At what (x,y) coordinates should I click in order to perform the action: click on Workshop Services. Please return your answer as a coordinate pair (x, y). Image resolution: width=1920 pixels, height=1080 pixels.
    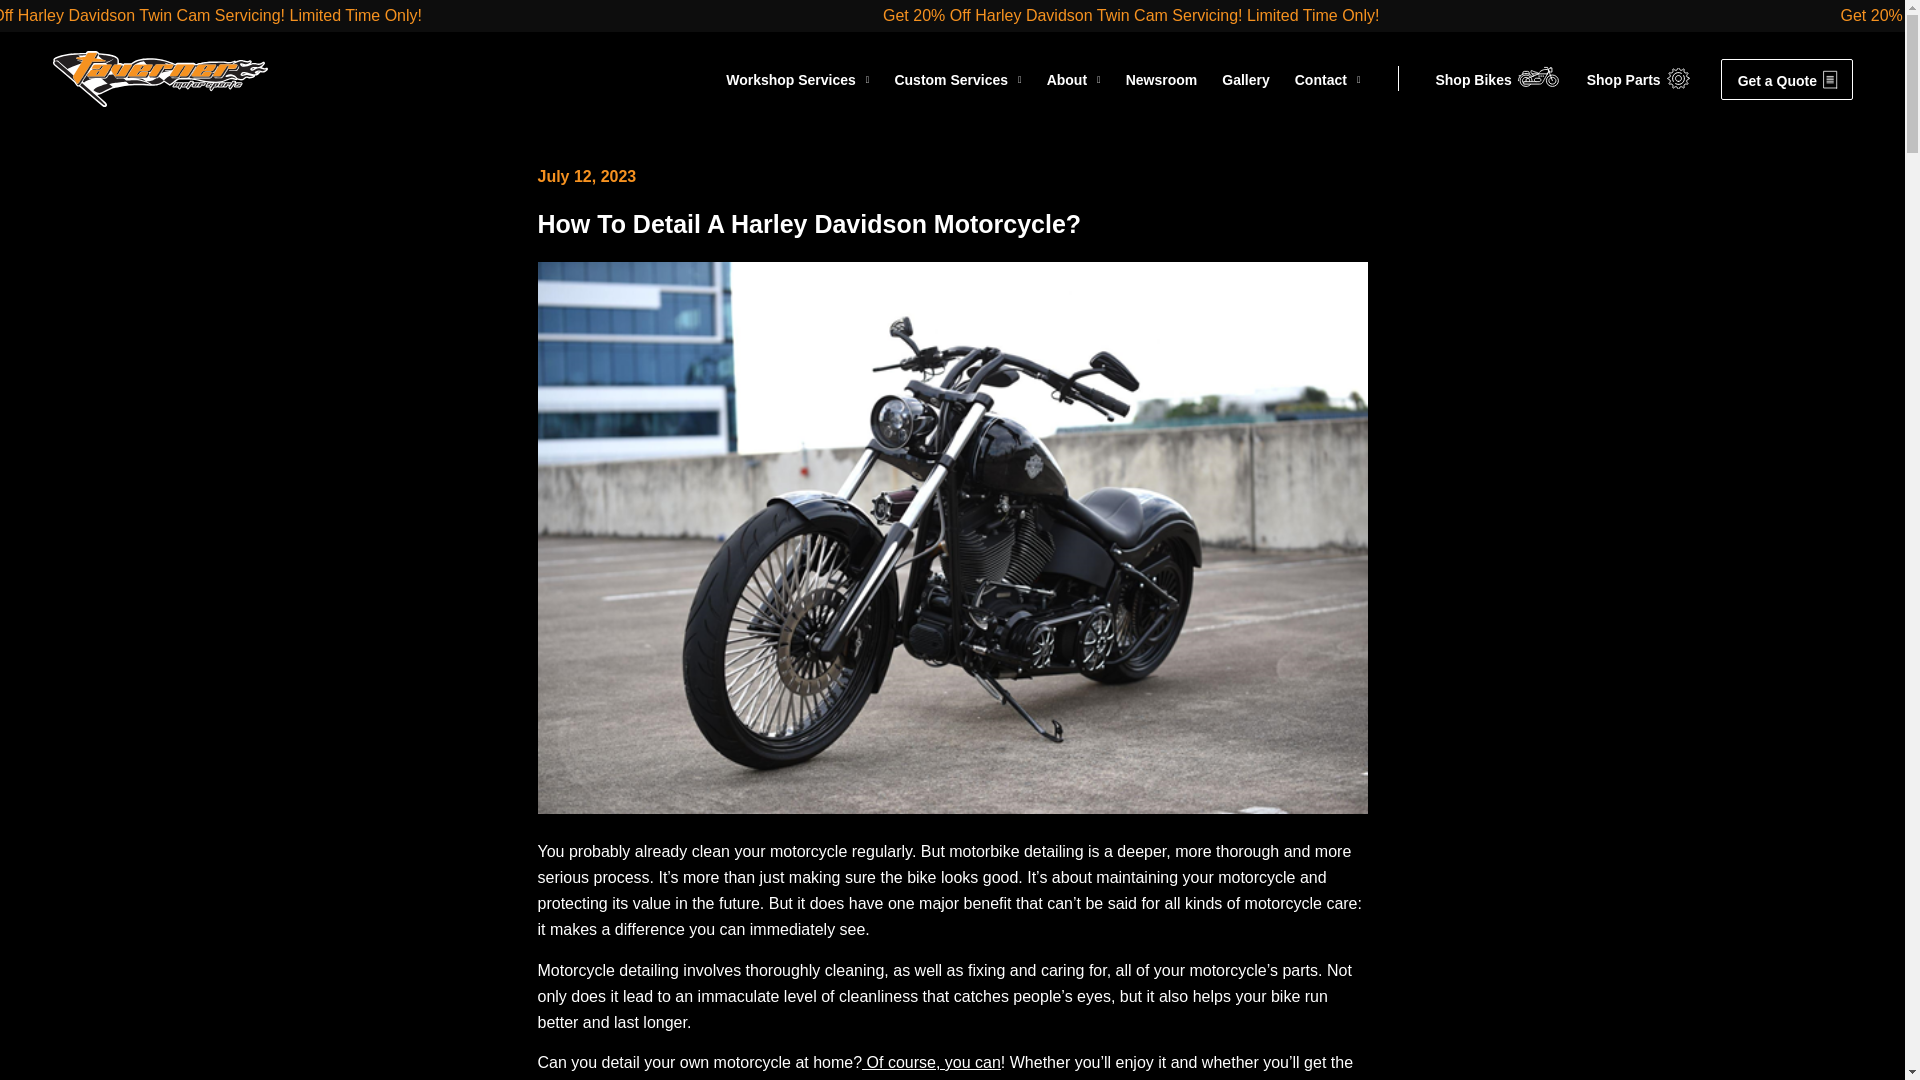
    Looking at the image, I should click on (797, 78).